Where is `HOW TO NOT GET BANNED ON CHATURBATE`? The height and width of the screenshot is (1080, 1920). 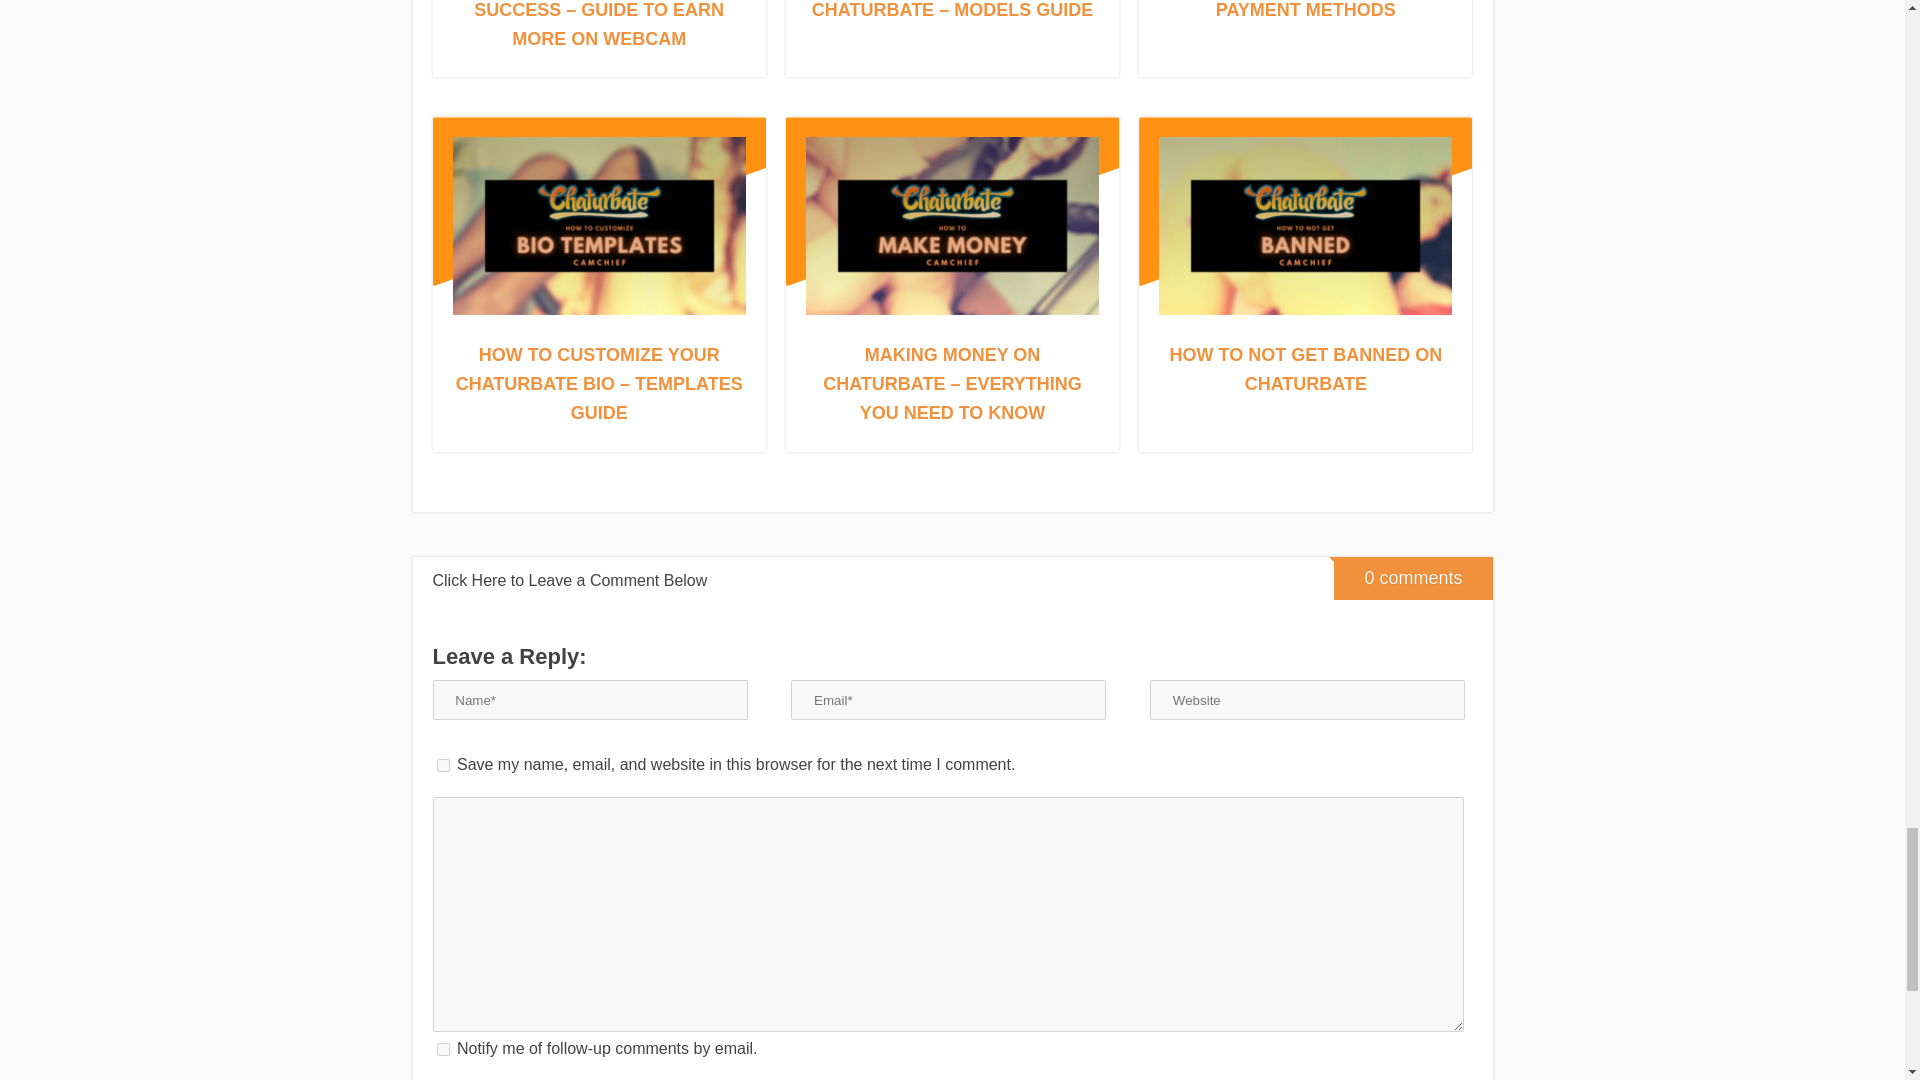
HOW TO NOT GET BANNED ON CHATURBATE is located at coordinates (1305, 369).